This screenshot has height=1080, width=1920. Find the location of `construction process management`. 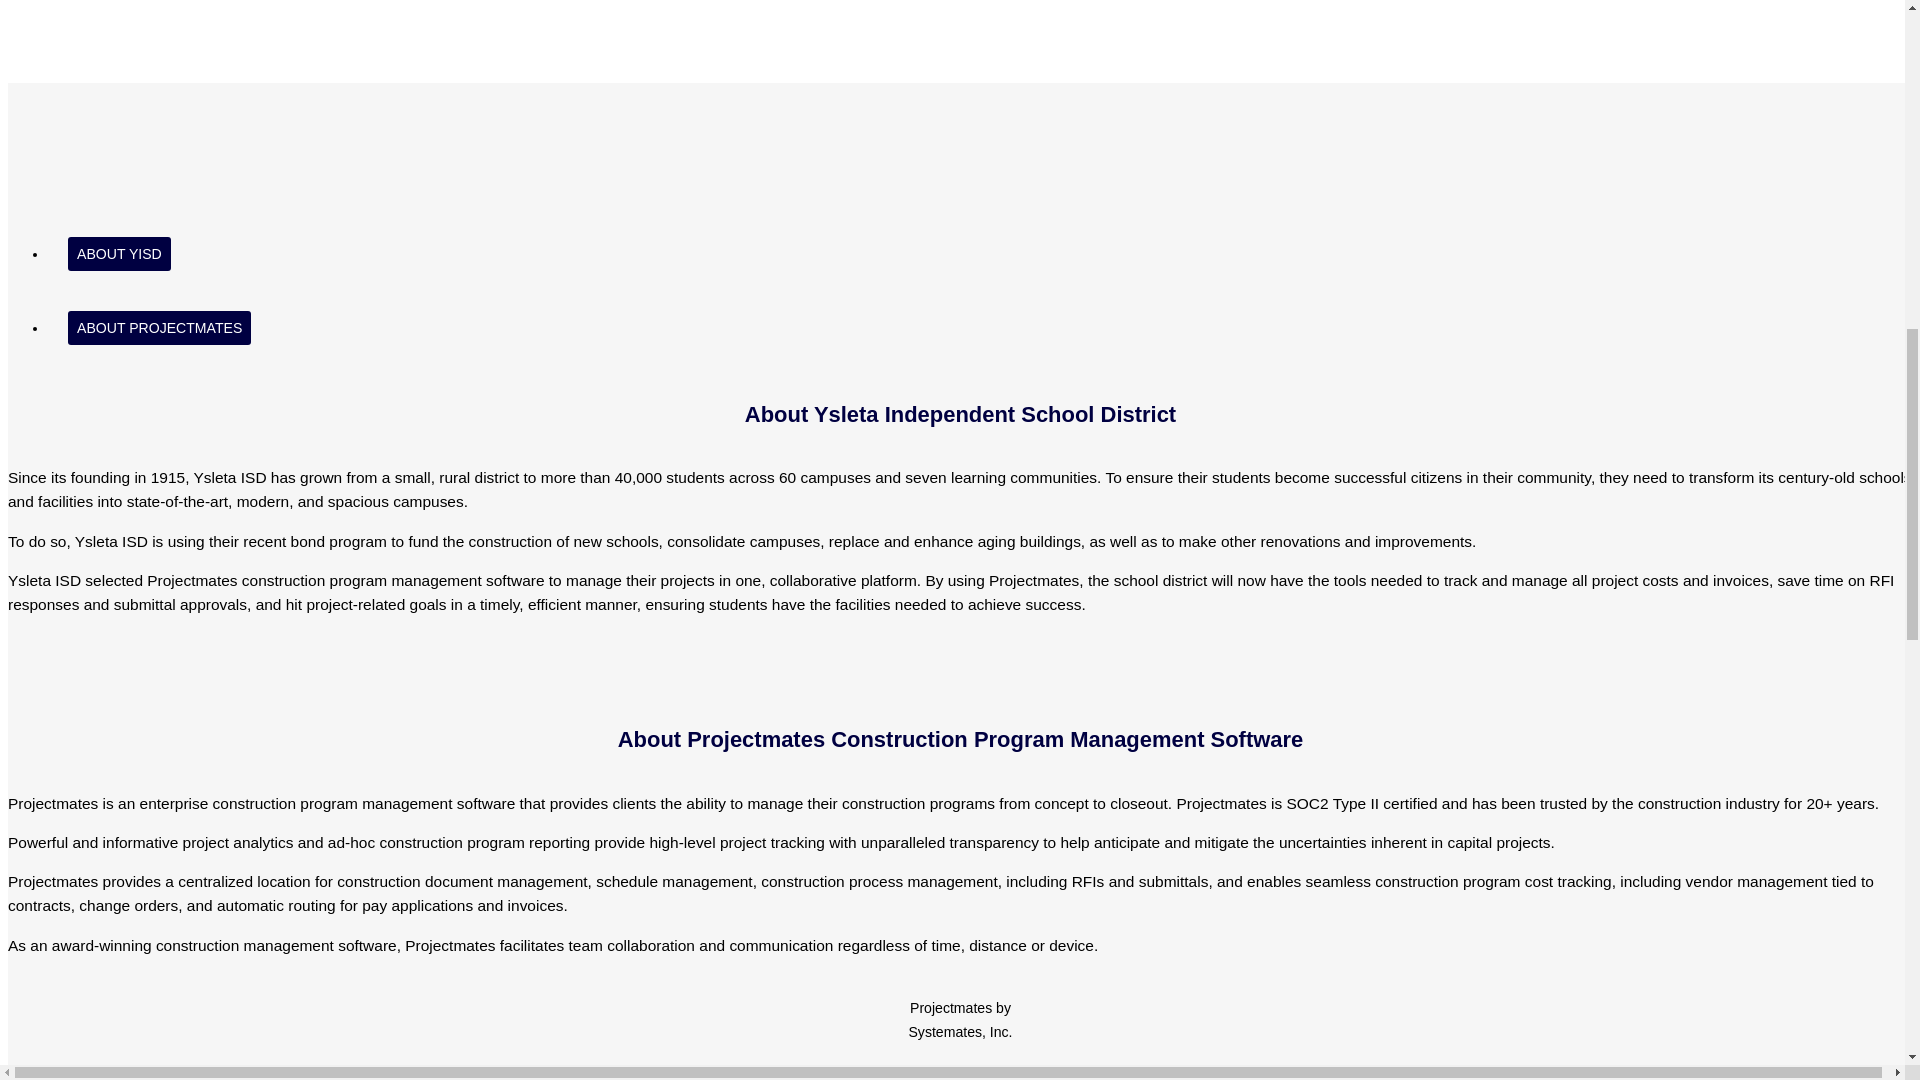

construction process management is located at coordinates (984, 880).